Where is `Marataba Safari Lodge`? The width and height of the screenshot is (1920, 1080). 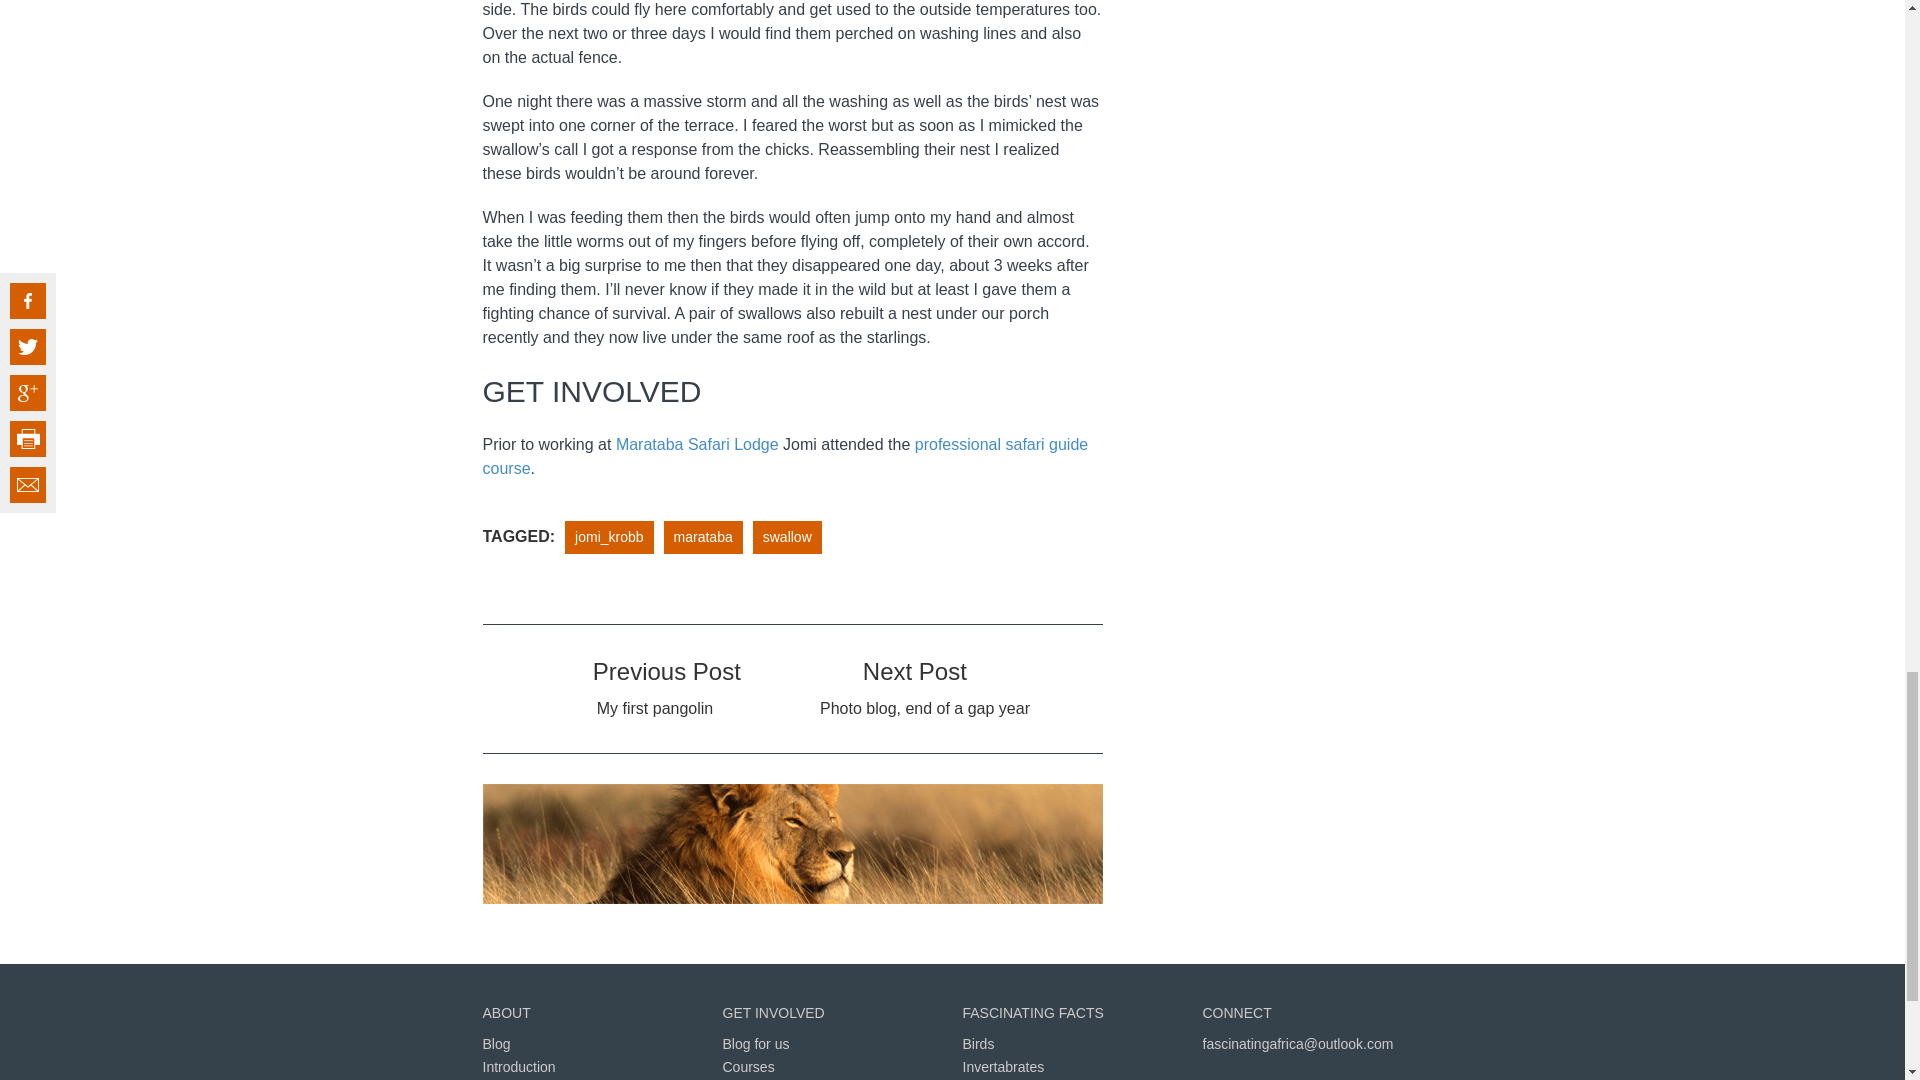 Marataba Safari Lodge is located at coordinates (698, 444).